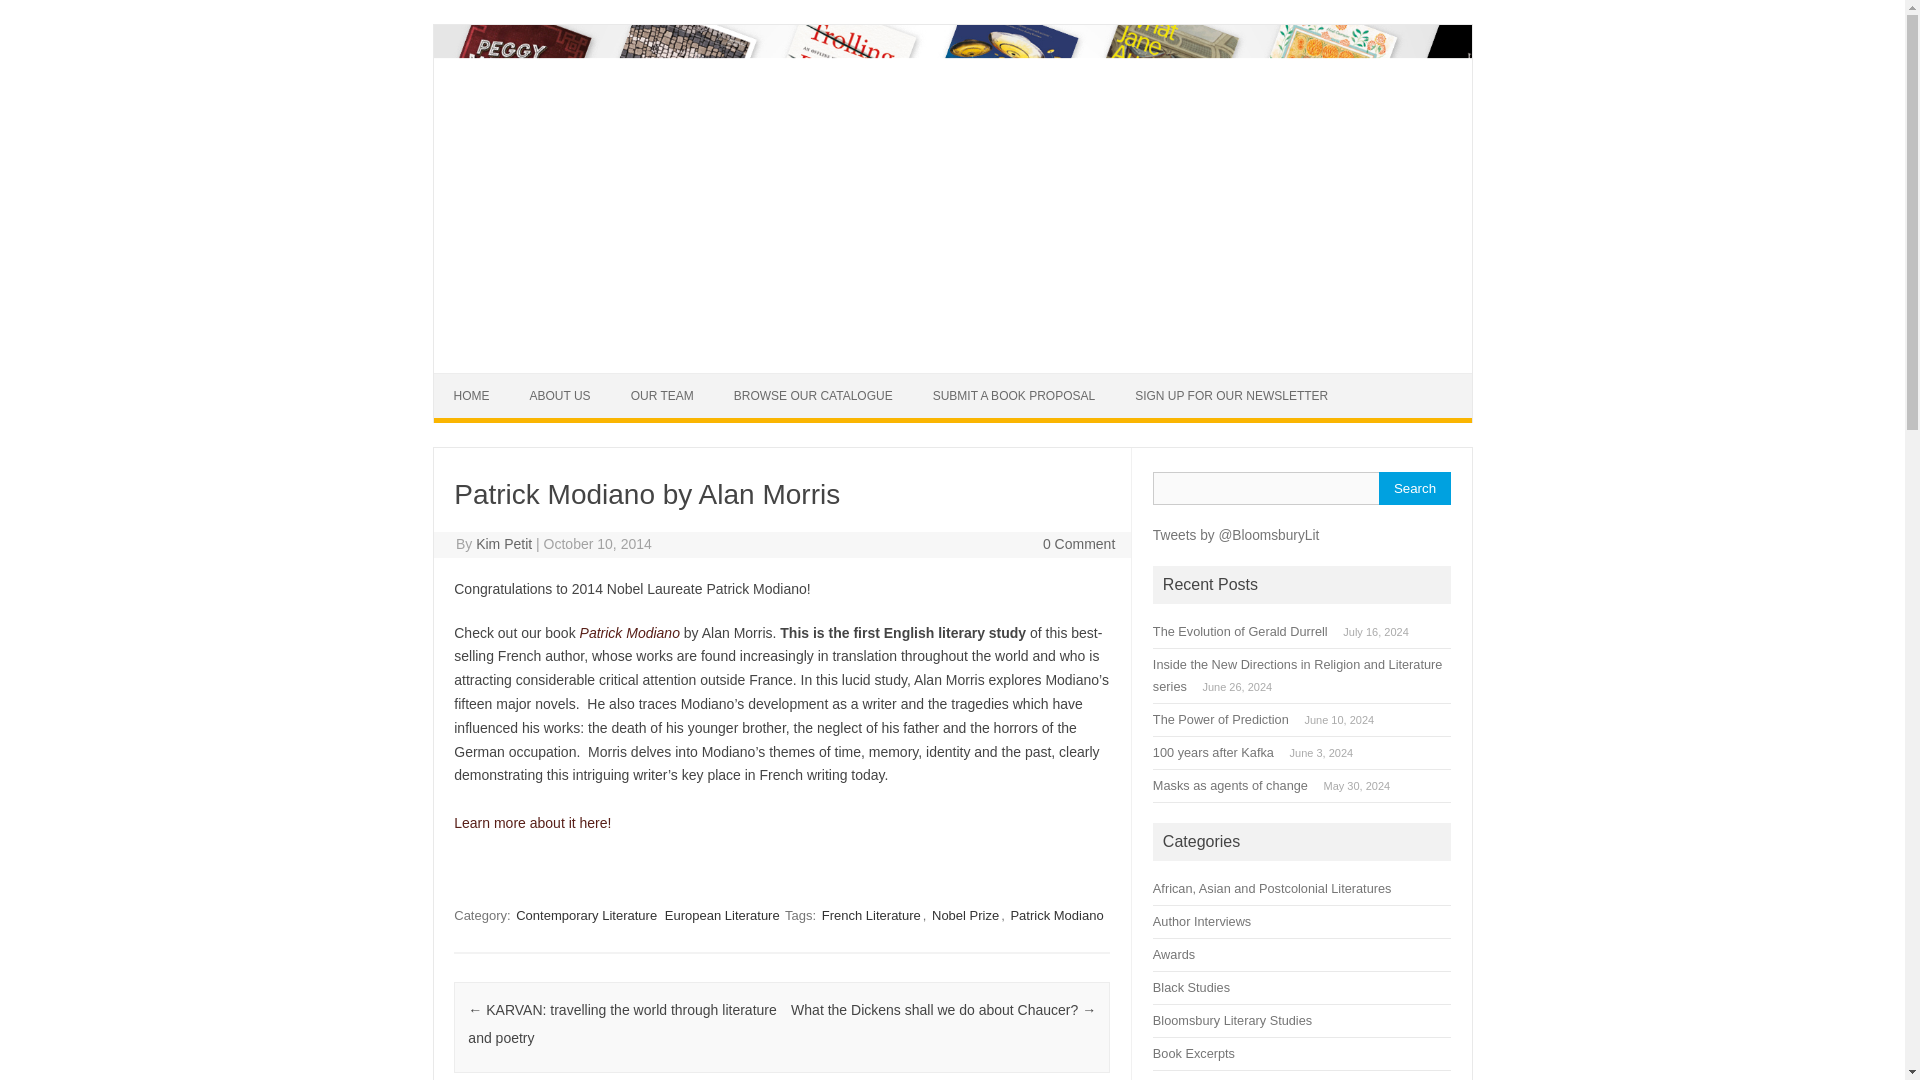 Image resolution: width=1920 pixels, height=1080 pixels. What do you see at coordinates (1194, 1053) in the screenshot?
I see `Book Excerpts` at bounding box center [1194, 1053].